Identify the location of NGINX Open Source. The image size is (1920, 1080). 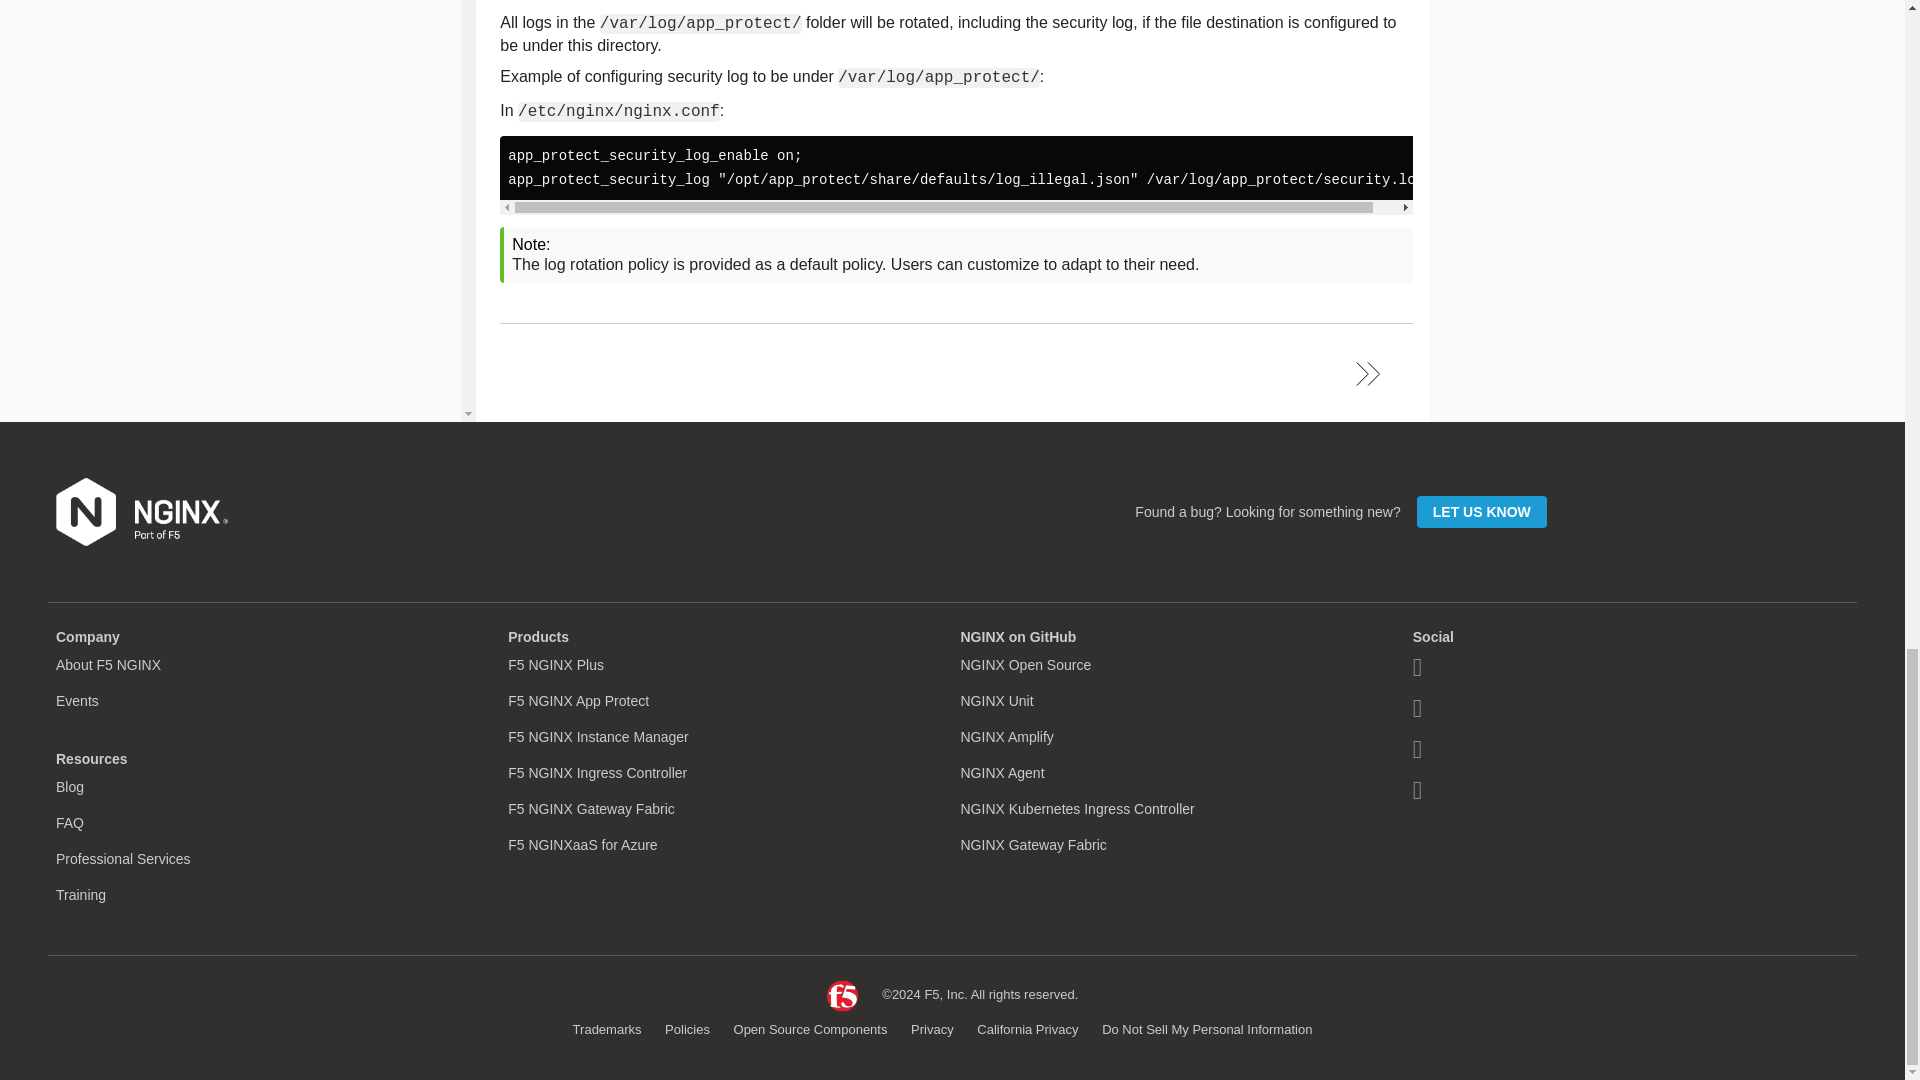
(1025, 664).